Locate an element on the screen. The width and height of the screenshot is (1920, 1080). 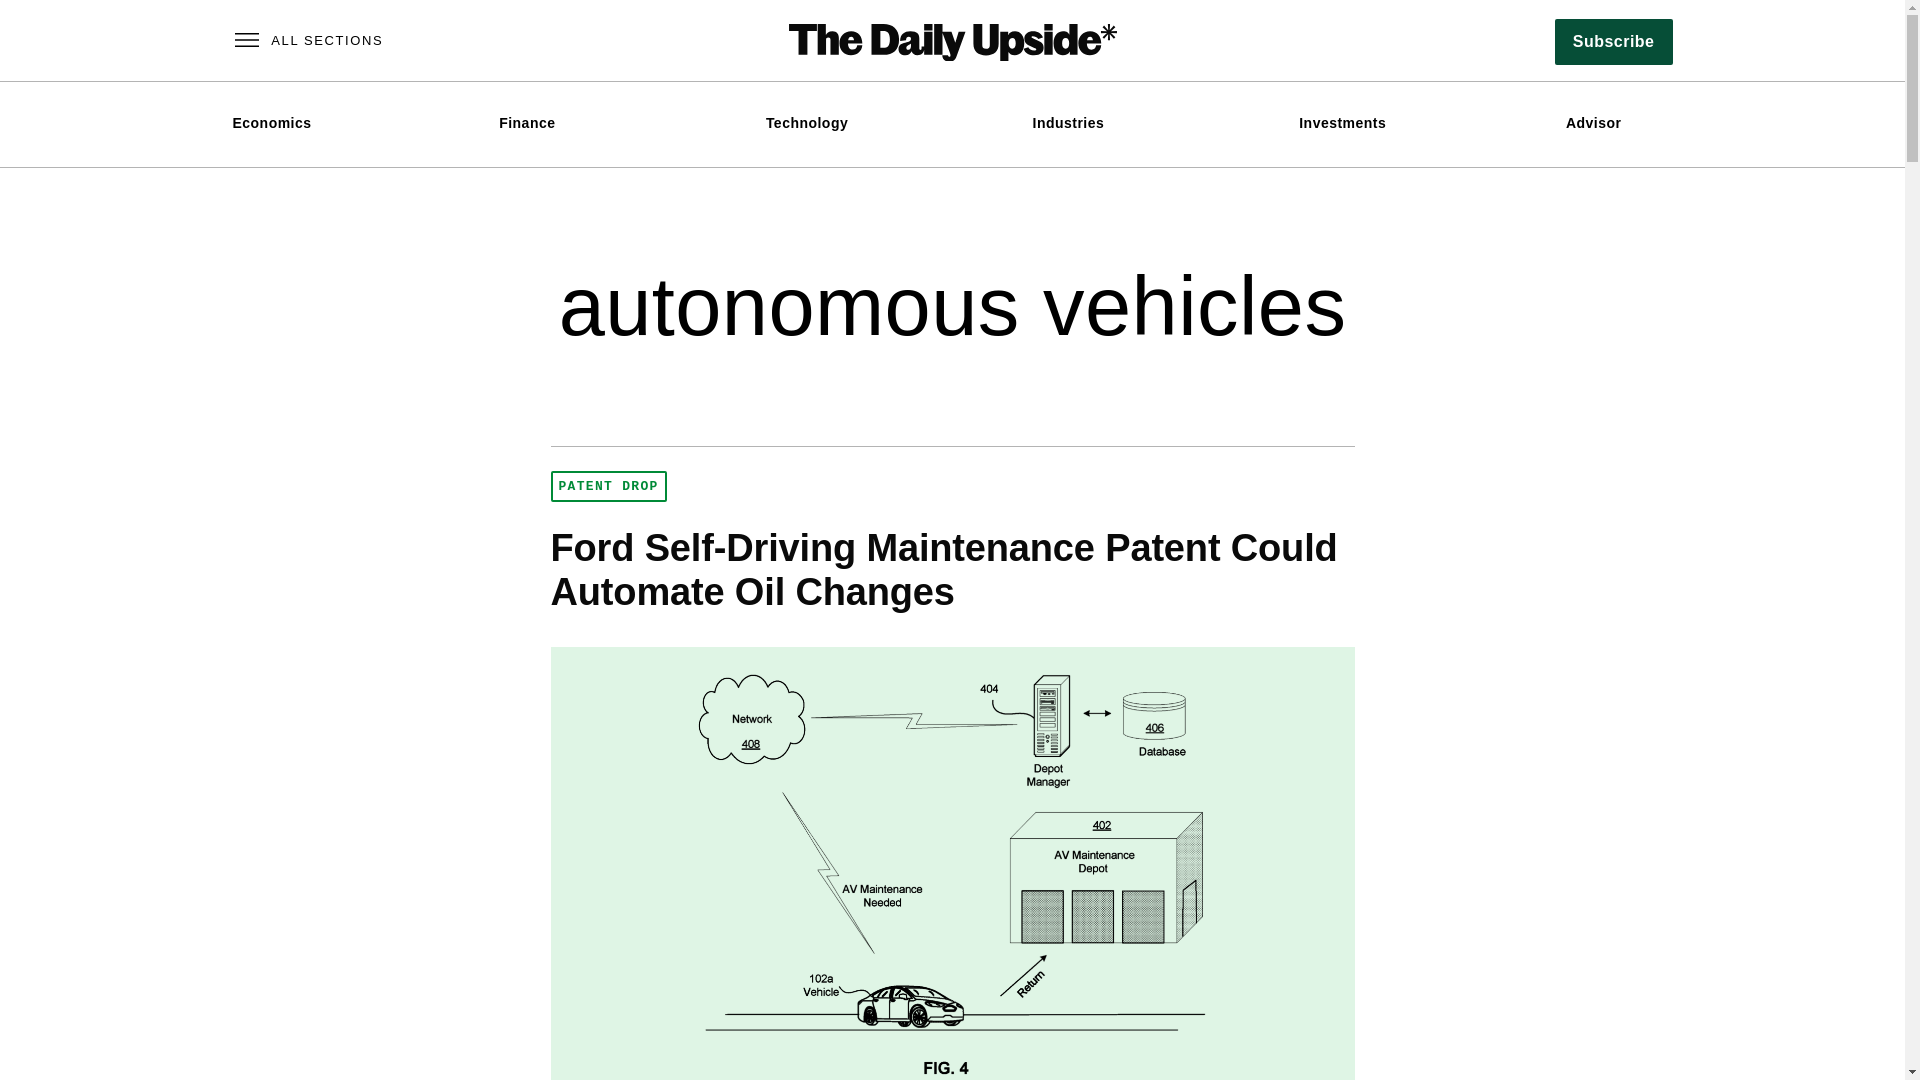
Advisor articles is located at coordinates (1593, 123).